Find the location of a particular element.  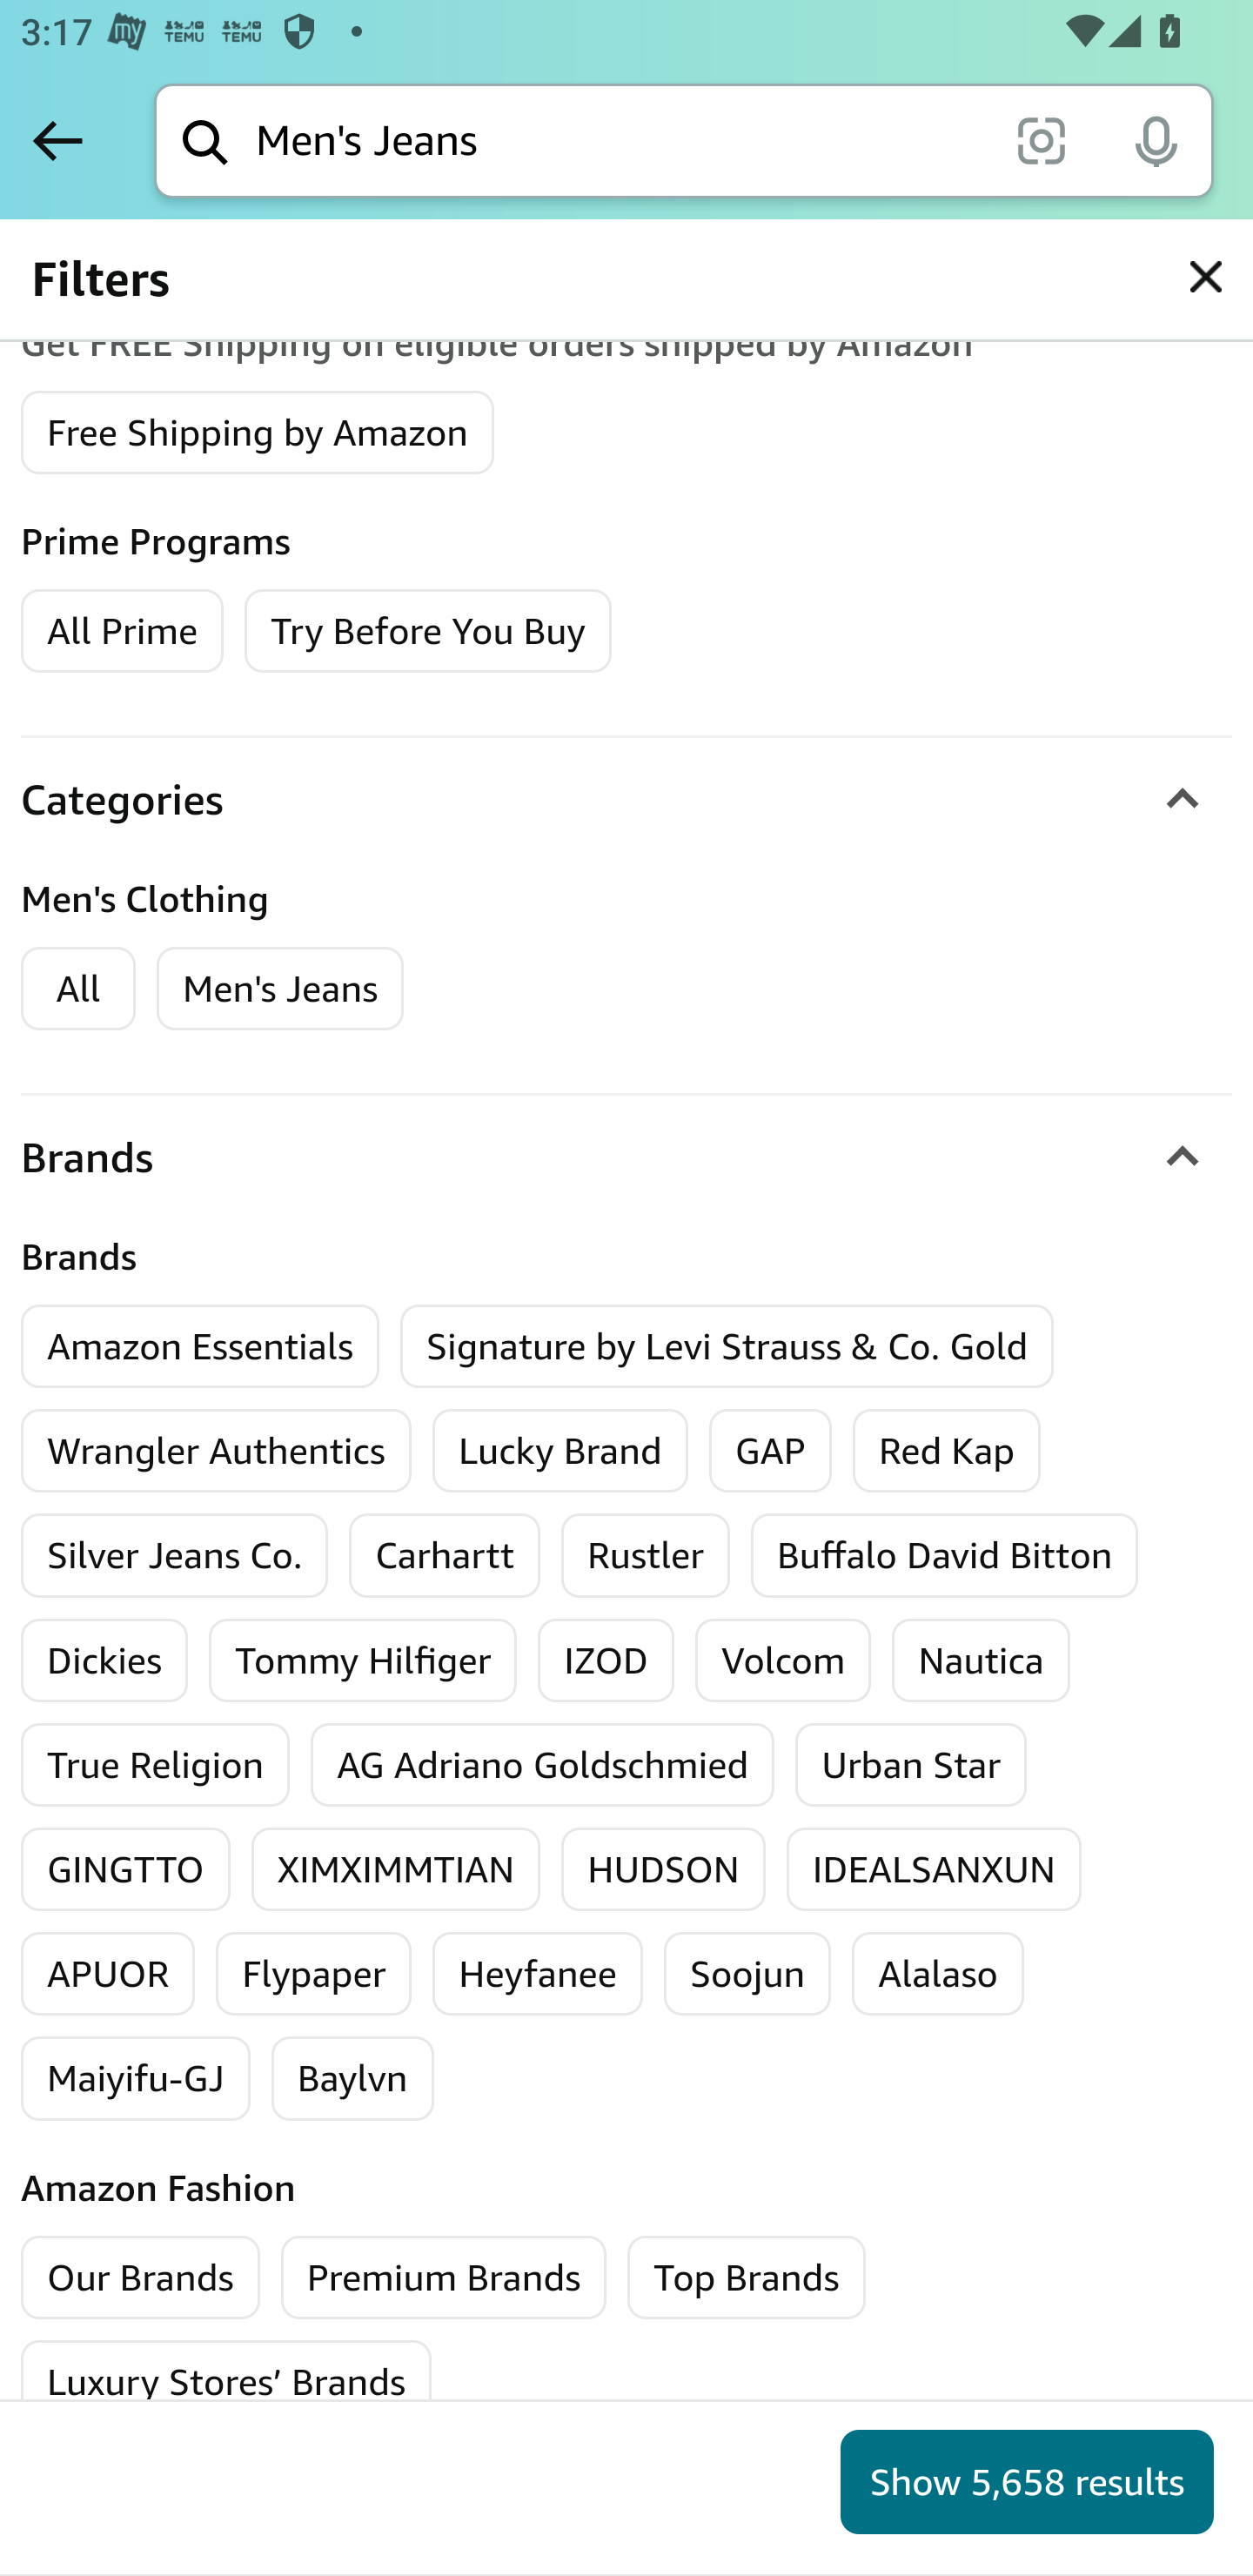

Signature by Levi Strauss & Co. Gold is located at coordinates (727, 1345).